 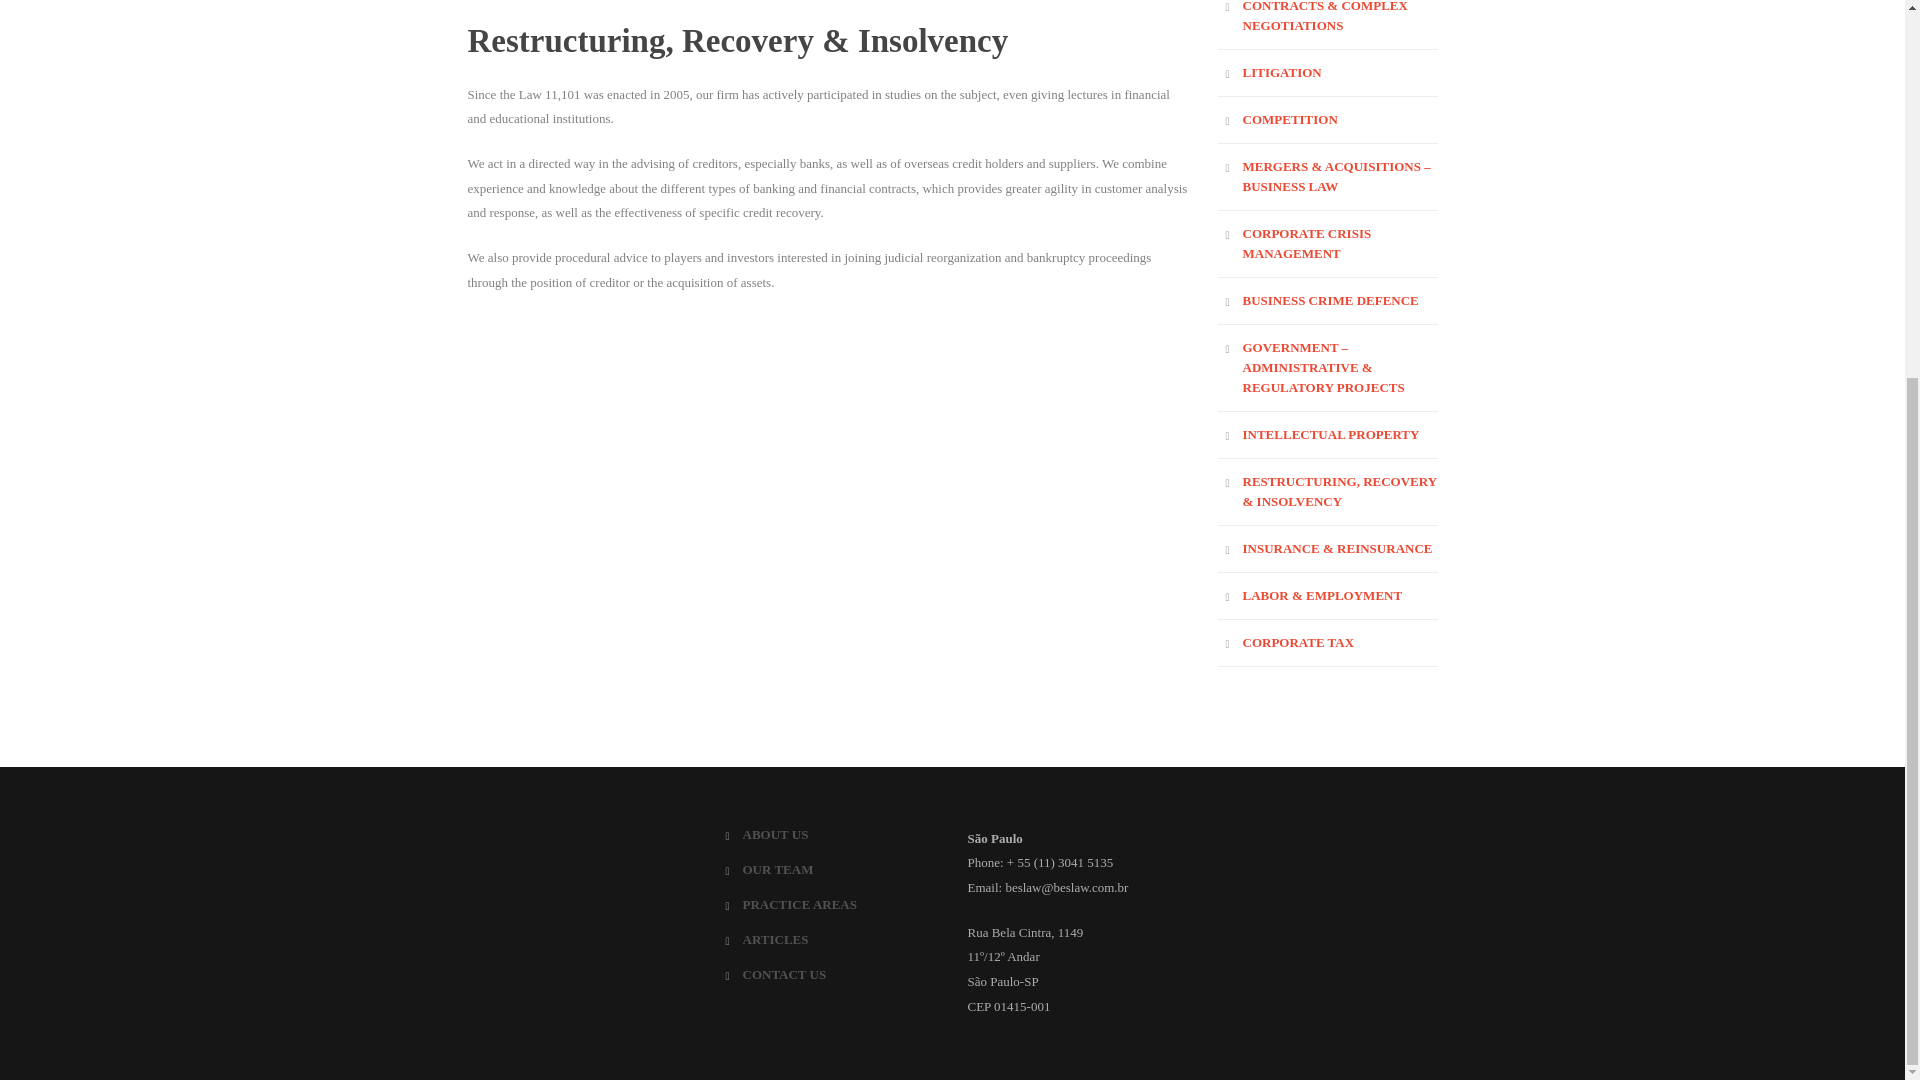 I want to click on CORPORATE TAX, so click(x=1298, y=642).